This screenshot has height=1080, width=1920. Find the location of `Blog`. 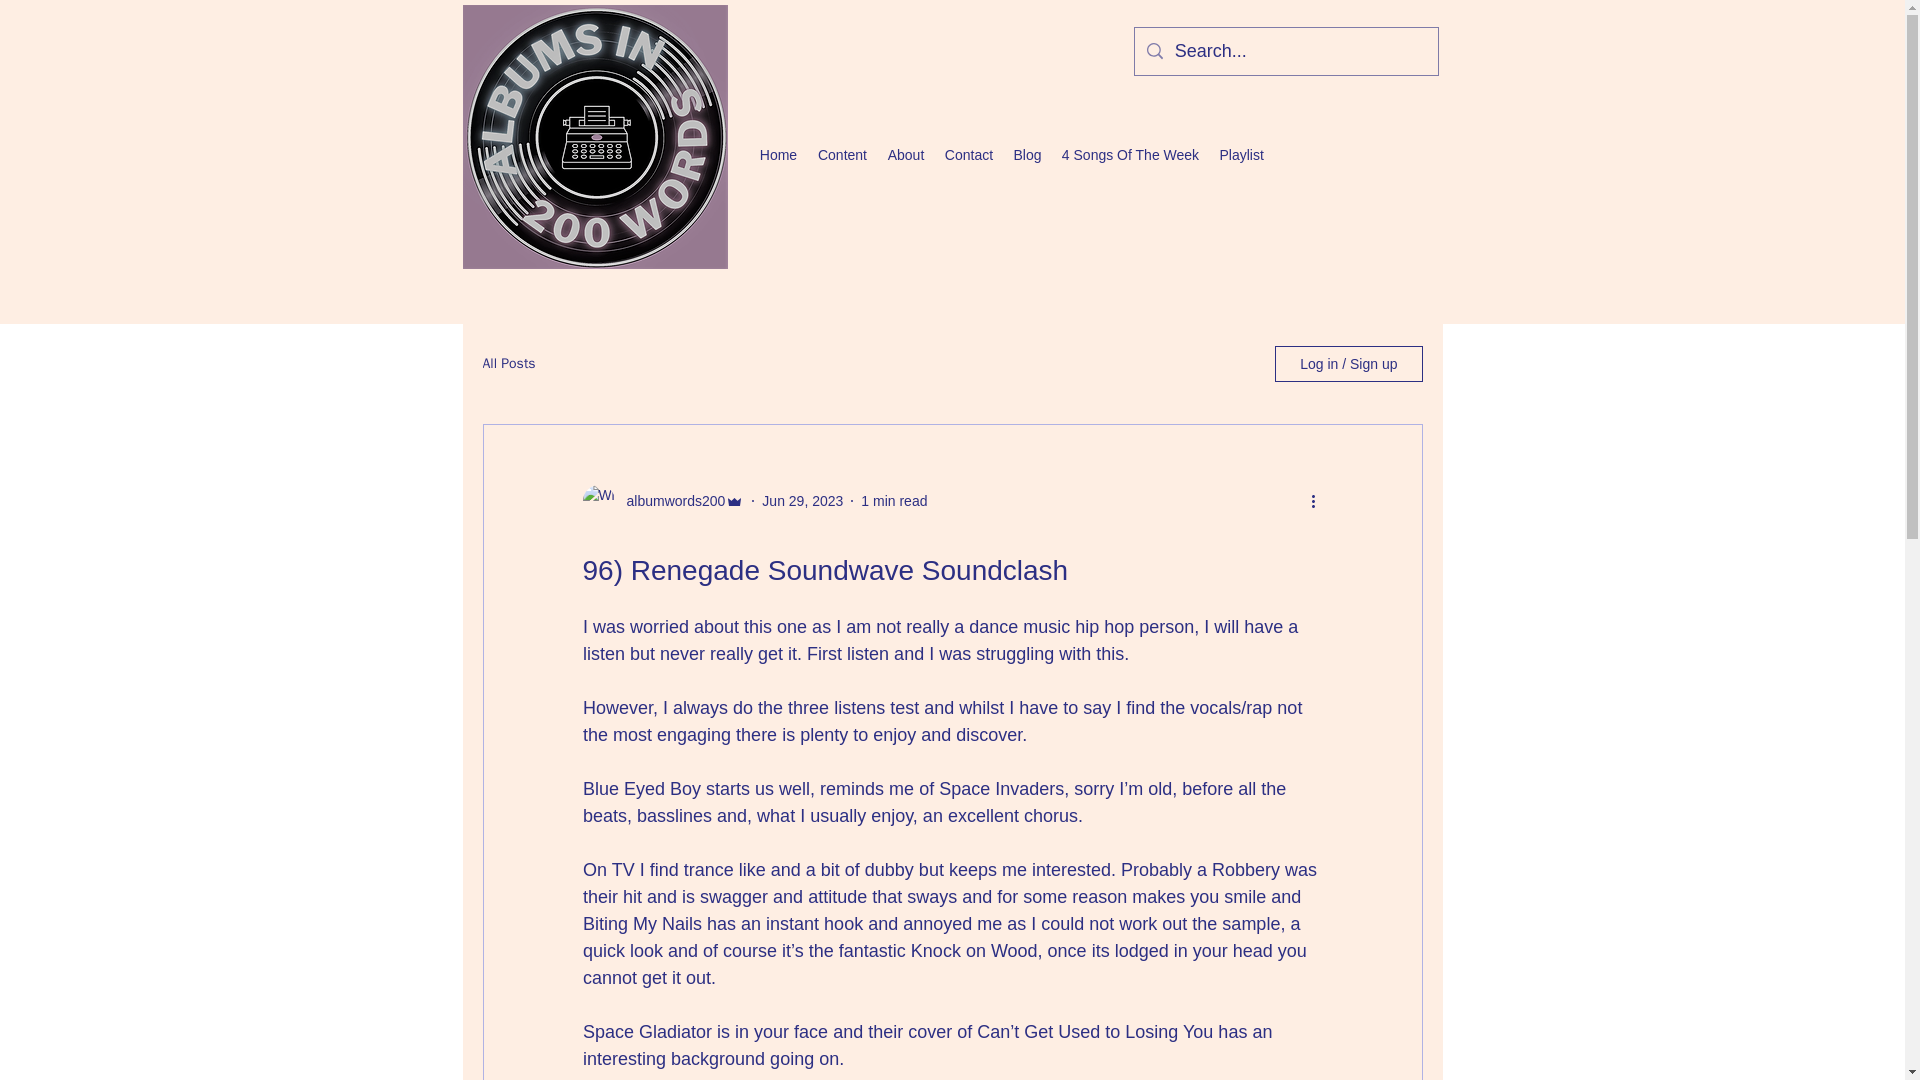

Blog is located at coordinates (1026, 154).